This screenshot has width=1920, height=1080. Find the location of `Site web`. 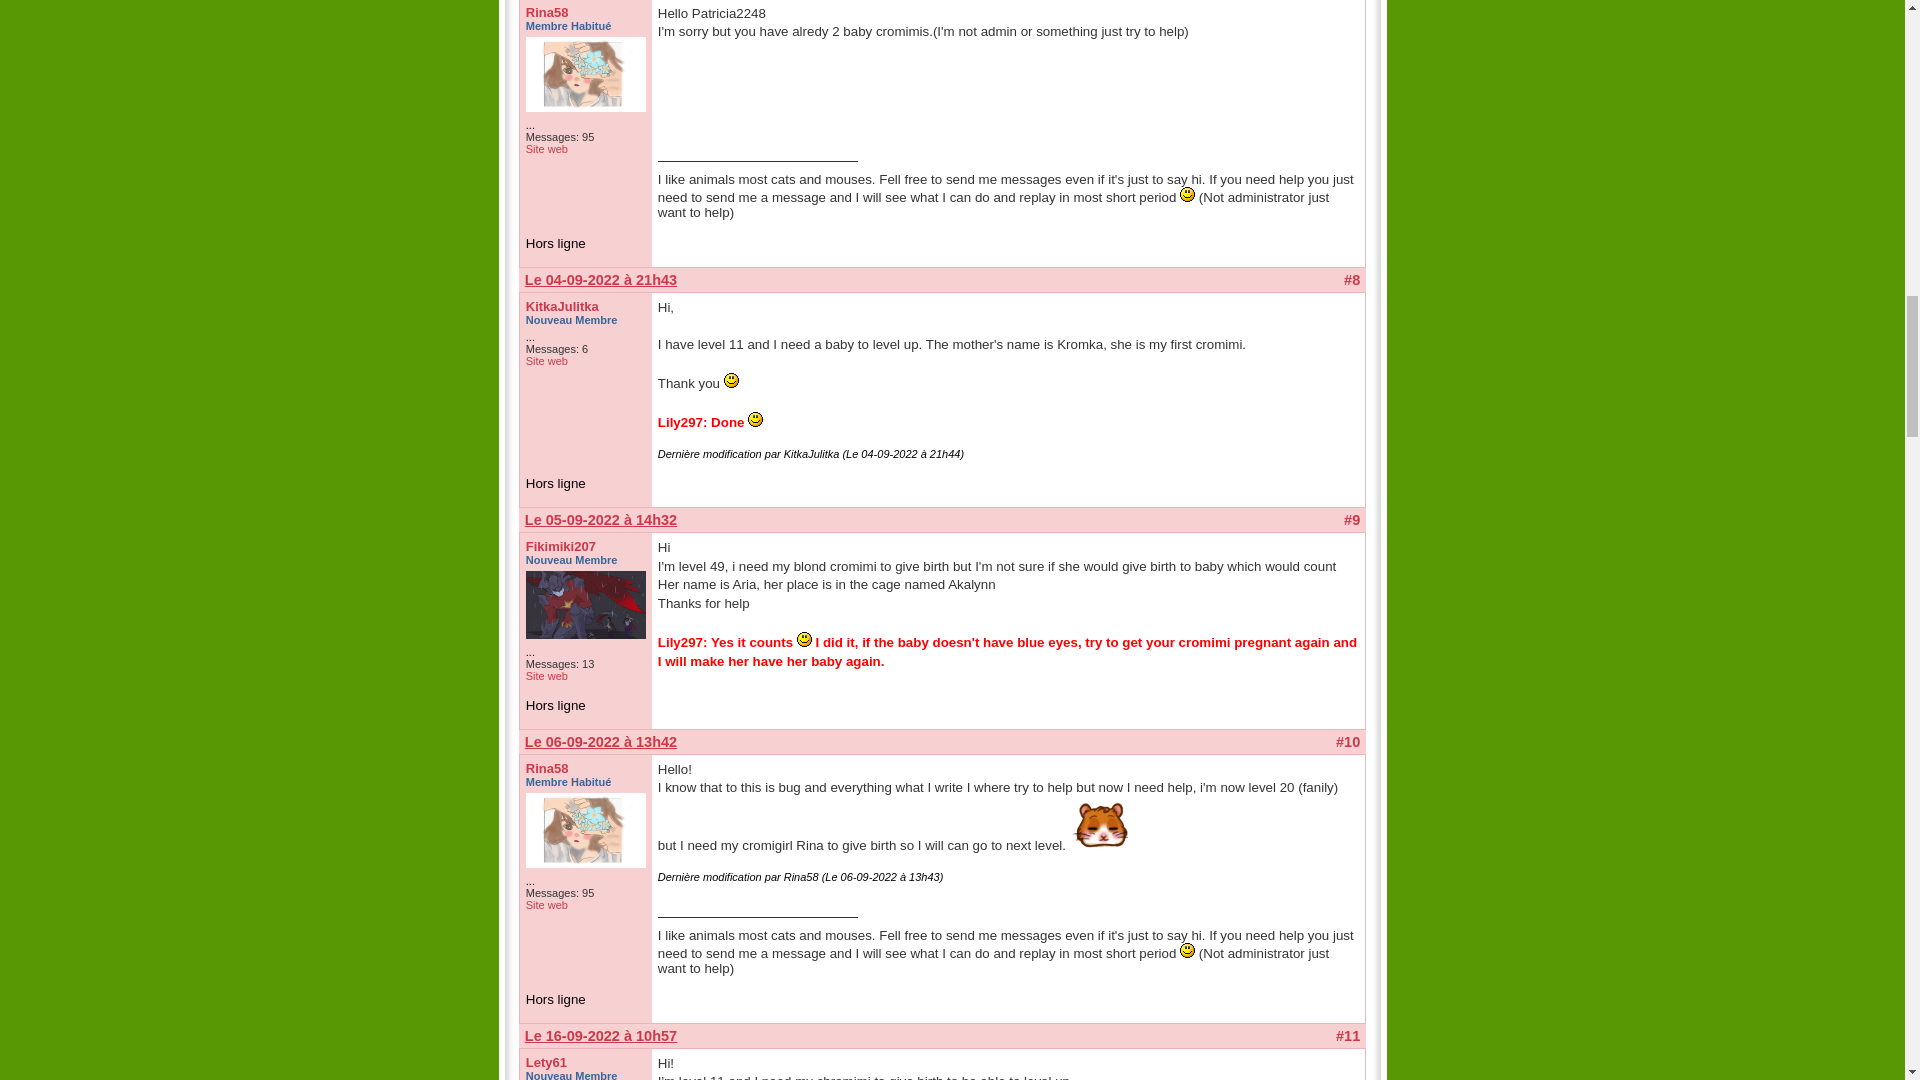

Site web is located at coordinates (547, 361).